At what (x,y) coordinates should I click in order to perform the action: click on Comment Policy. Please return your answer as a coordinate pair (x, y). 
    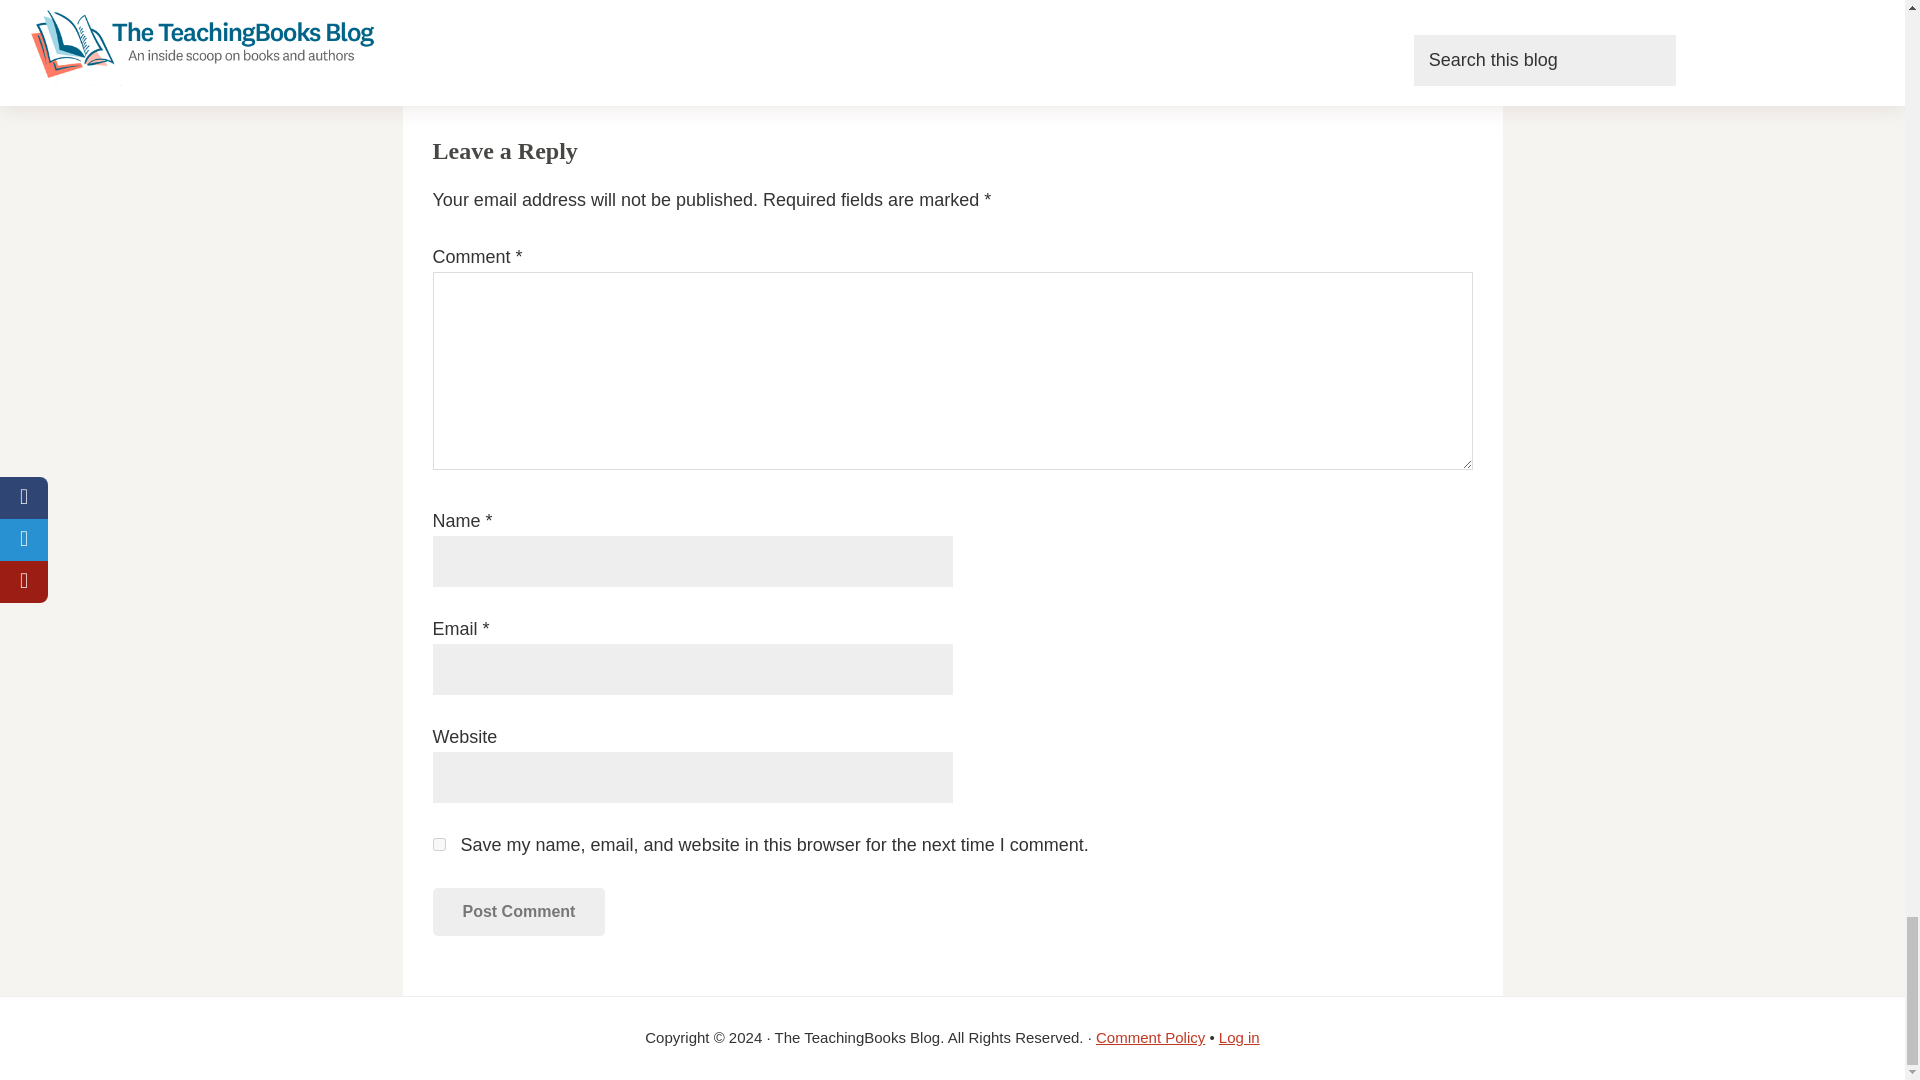
    Looking at the image, I should click on (1150, 1038).